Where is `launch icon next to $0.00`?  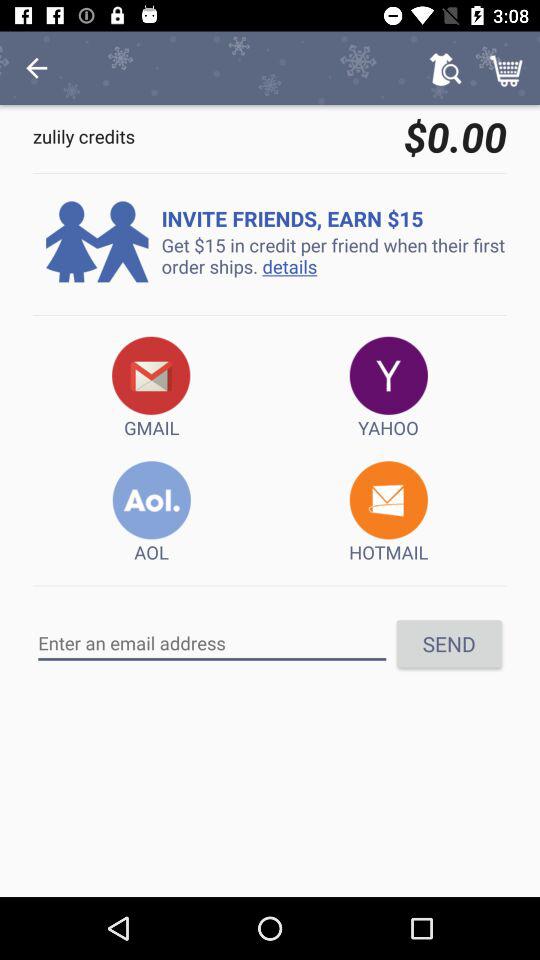
launch icon next to $0.00 is located at coordinates (36, 68).